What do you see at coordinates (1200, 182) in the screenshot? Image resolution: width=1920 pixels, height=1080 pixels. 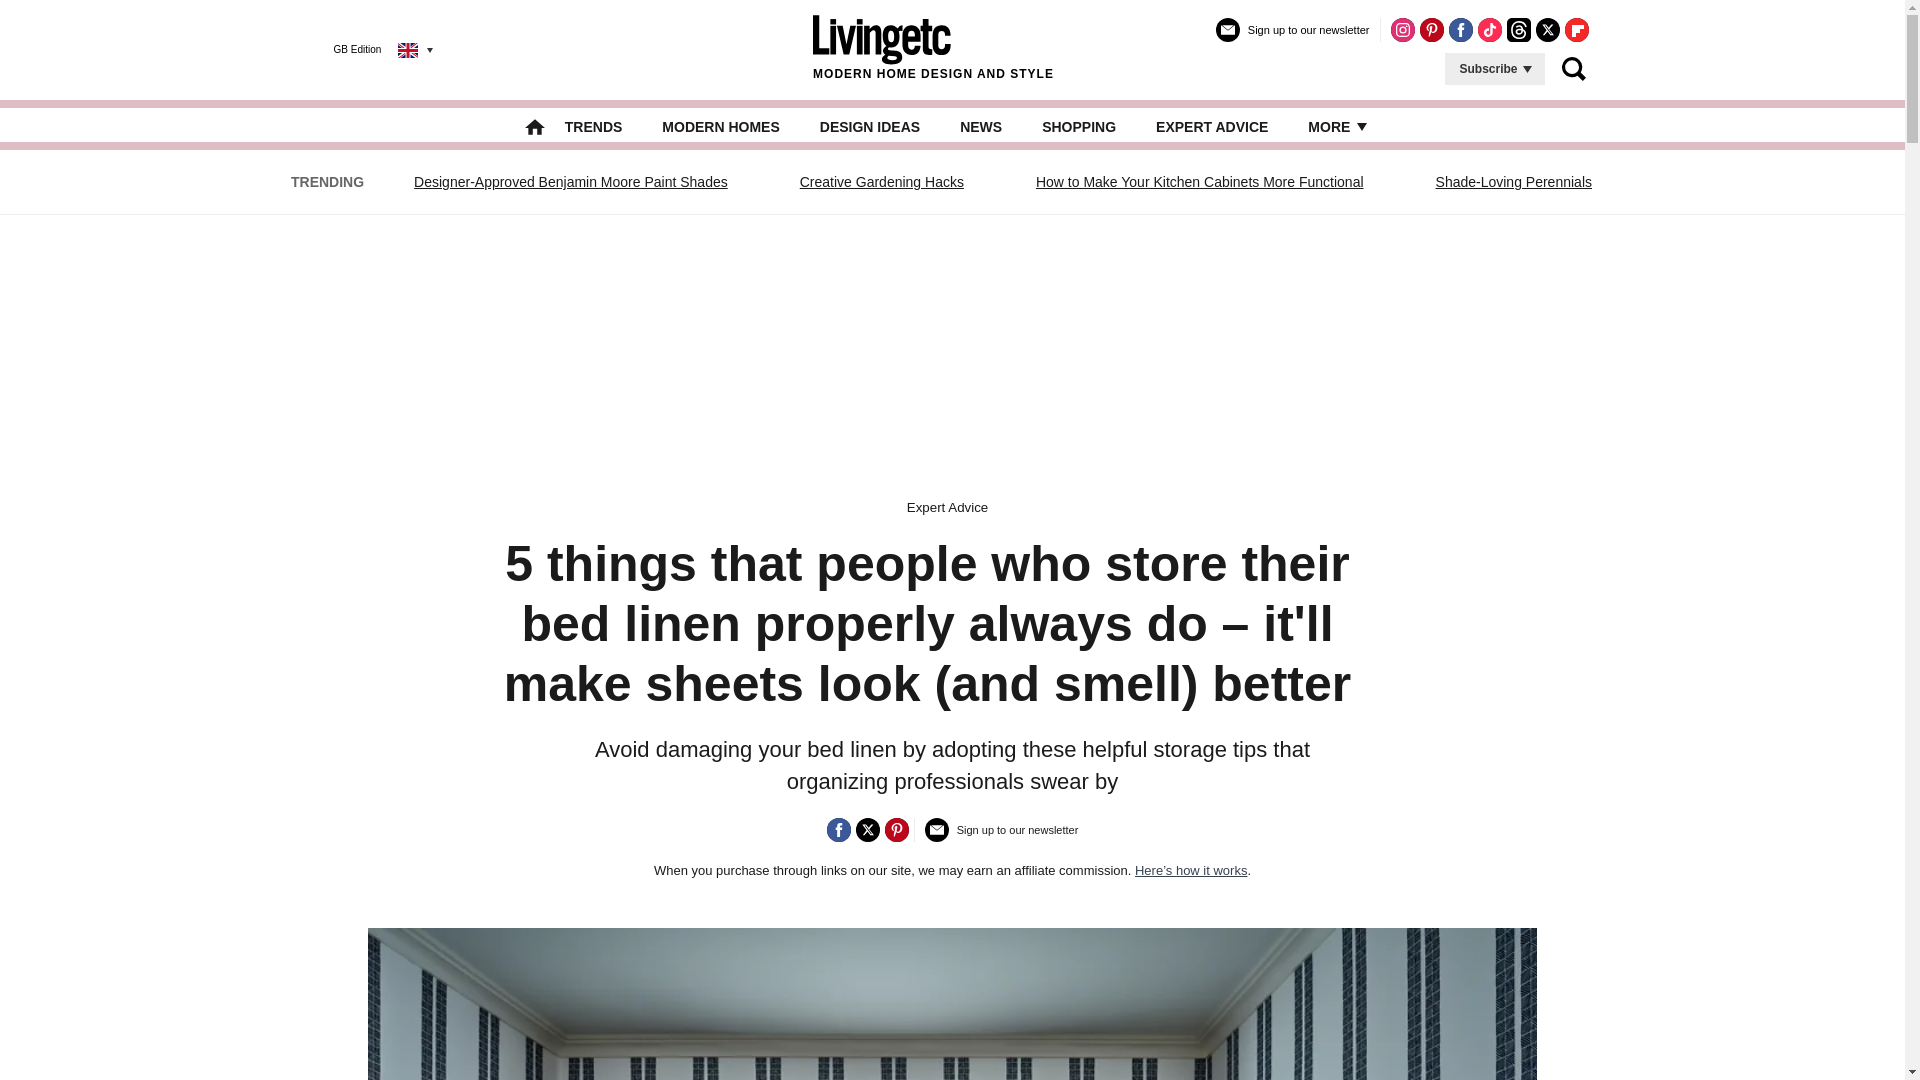 I see `How to Make Your Kitchen Cabinets More Functional` at bounding box center [1200, 182].